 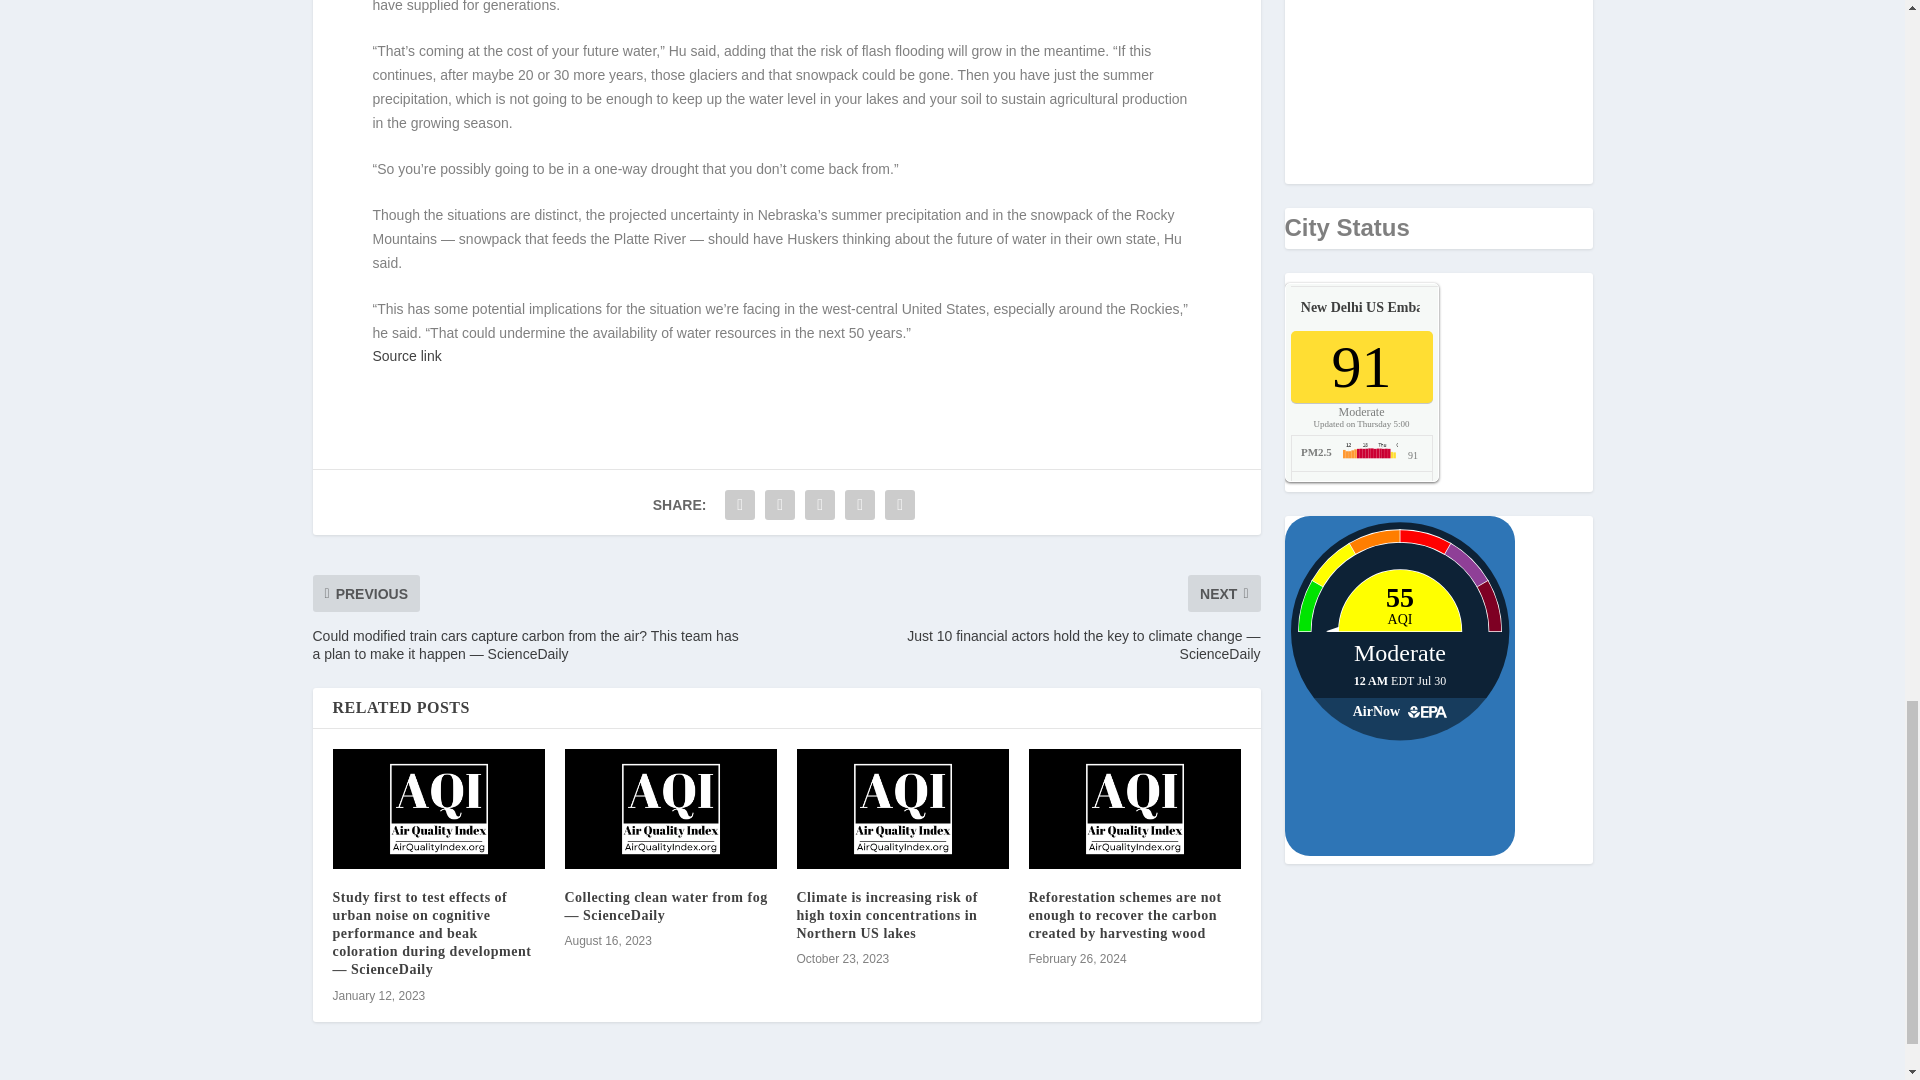 What do you see at coordinates (406, 355) in the screenshot?
I see `Source link` at bounding box center [406, 355].